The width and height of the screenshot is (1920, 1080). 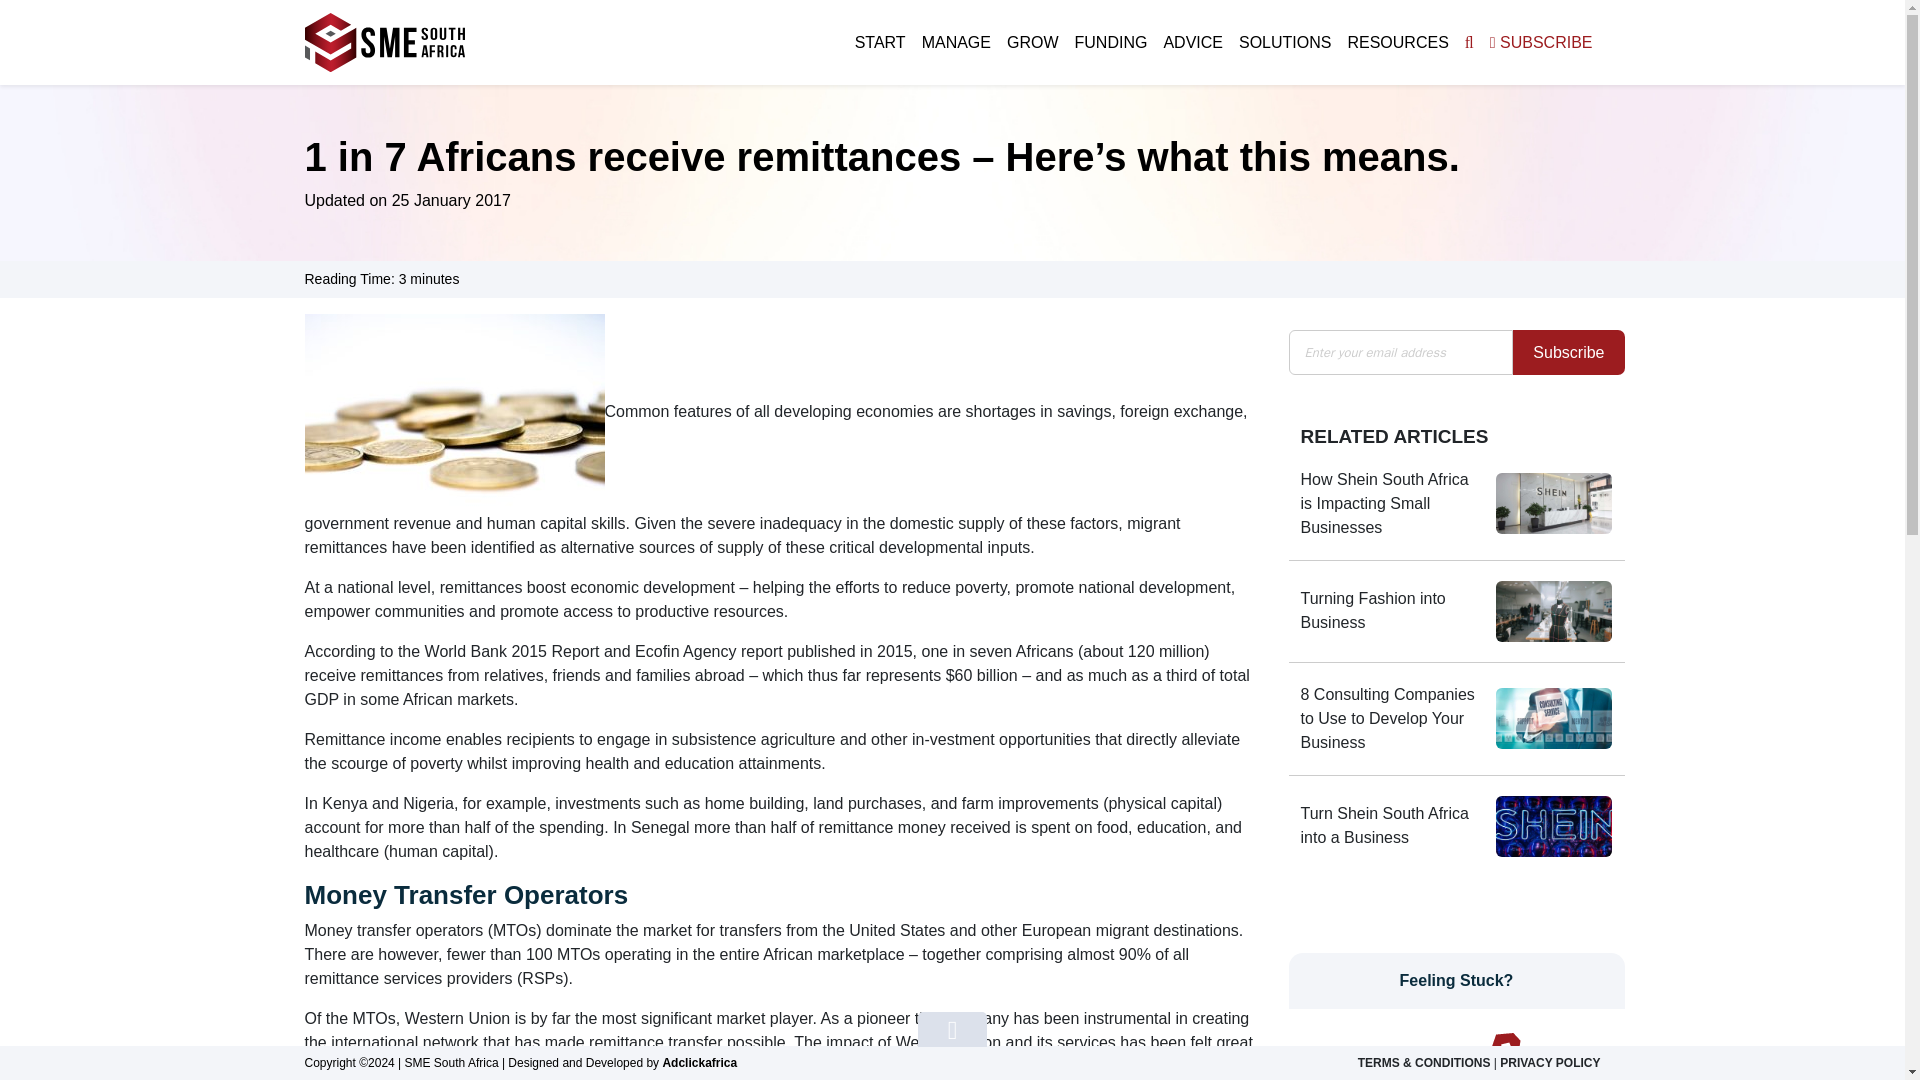 I want to click on Turn Shein South Africa into a Business, so click(x=1392, y=826).